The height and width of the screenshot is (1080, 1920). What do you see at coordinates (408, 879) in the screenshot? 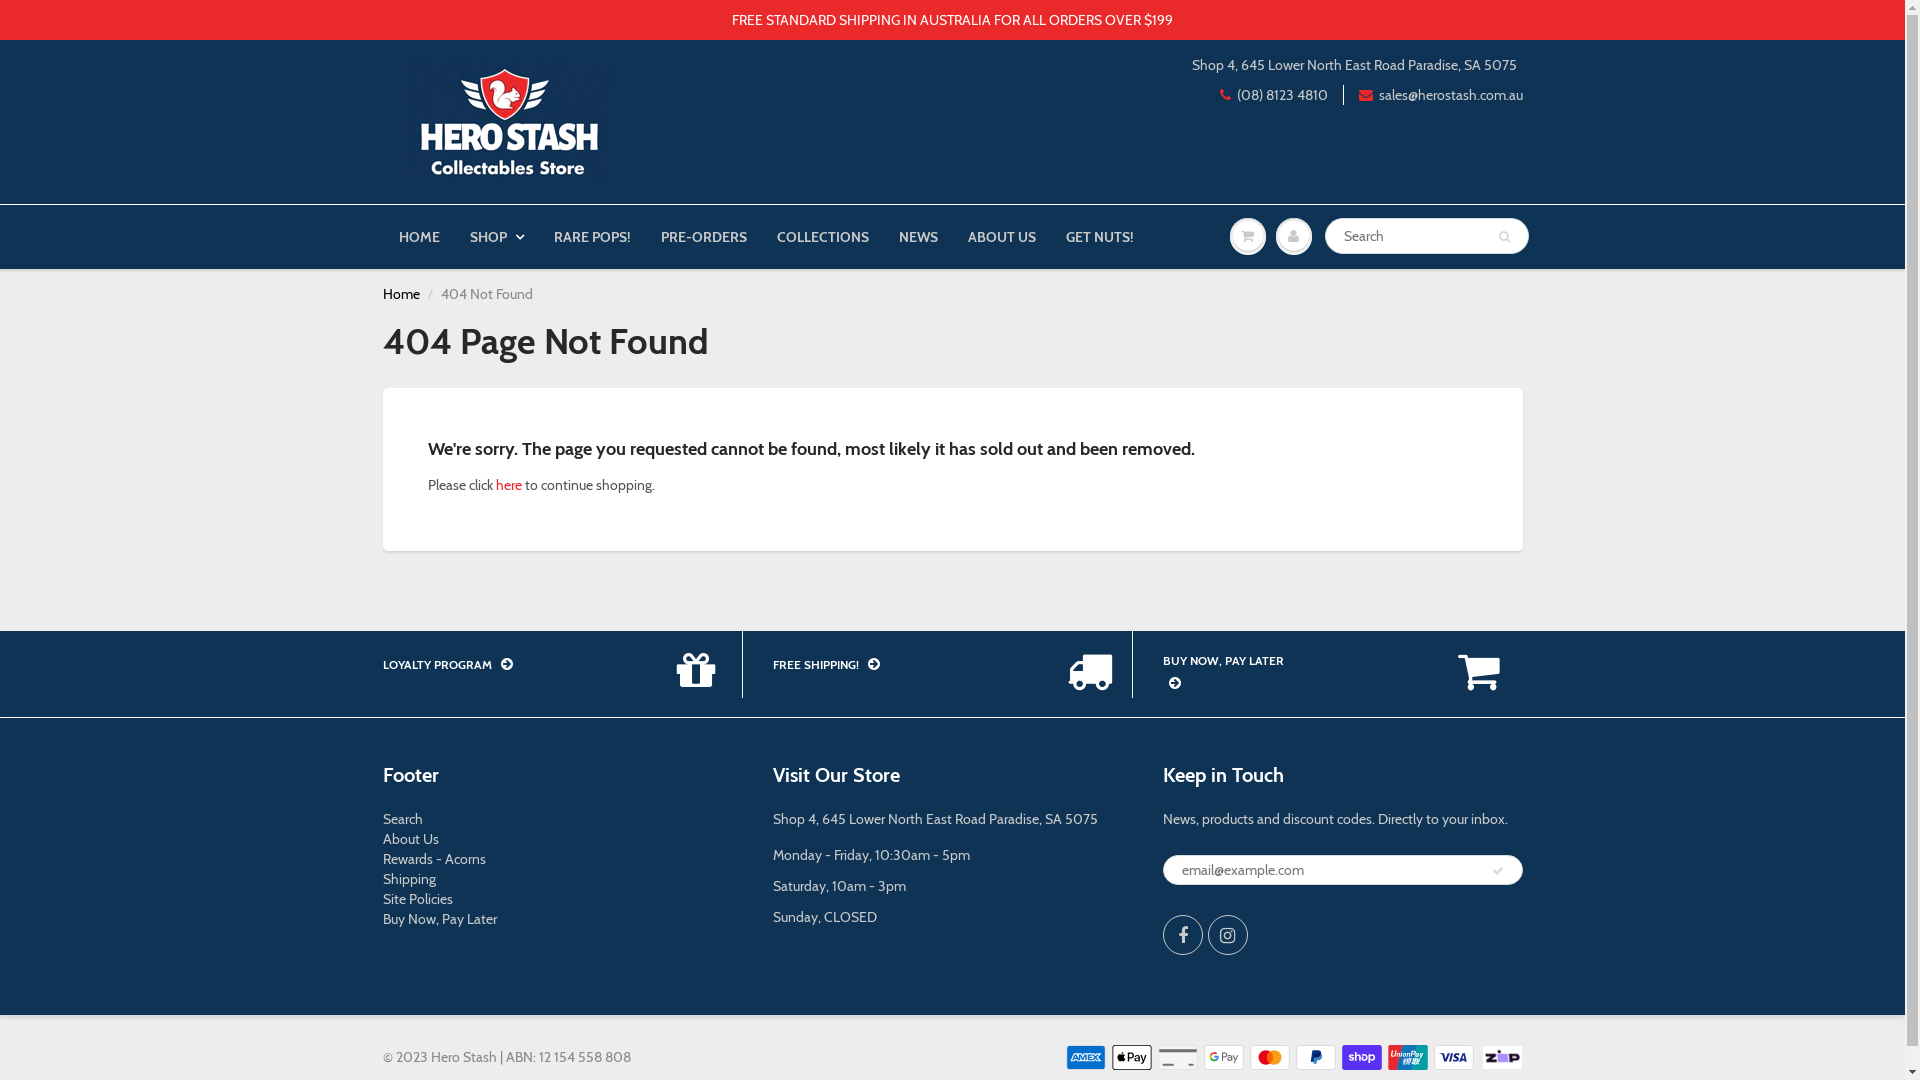
I see `Shipping` at bounding box center [408, 879].